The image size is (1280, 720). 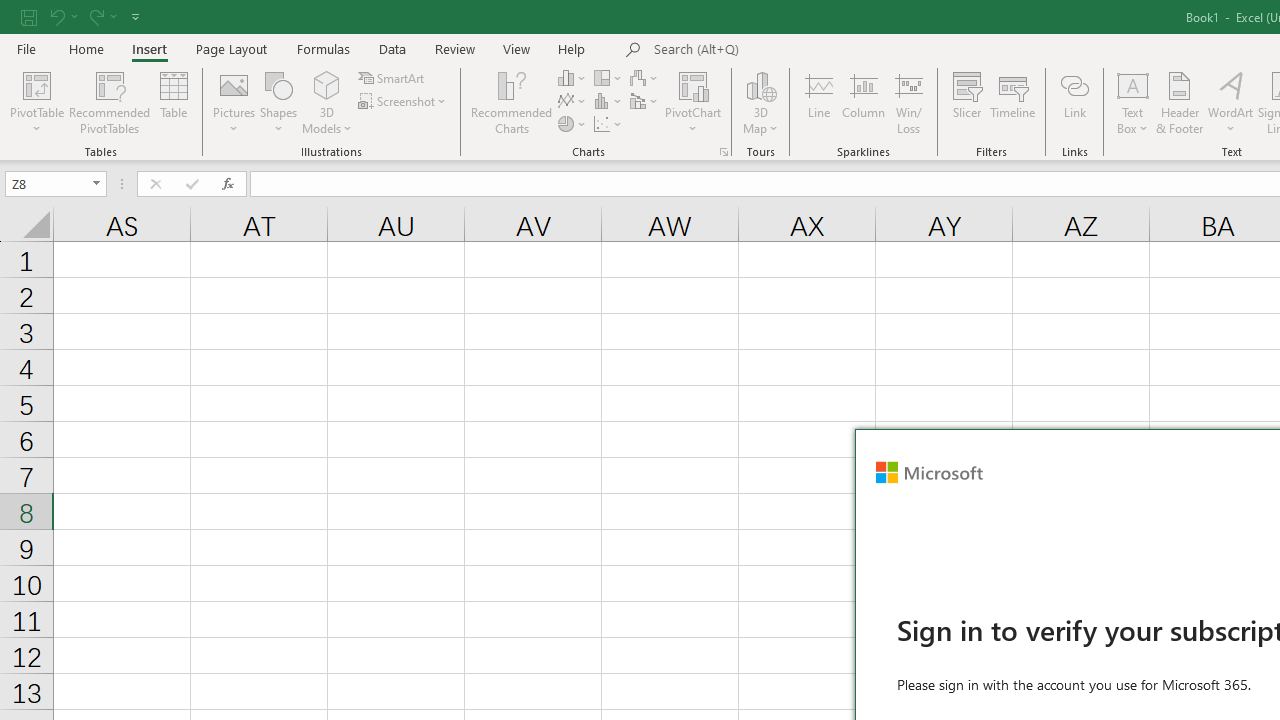 I want to click on Insert Statistic Chart, so click(x=609, y=102).